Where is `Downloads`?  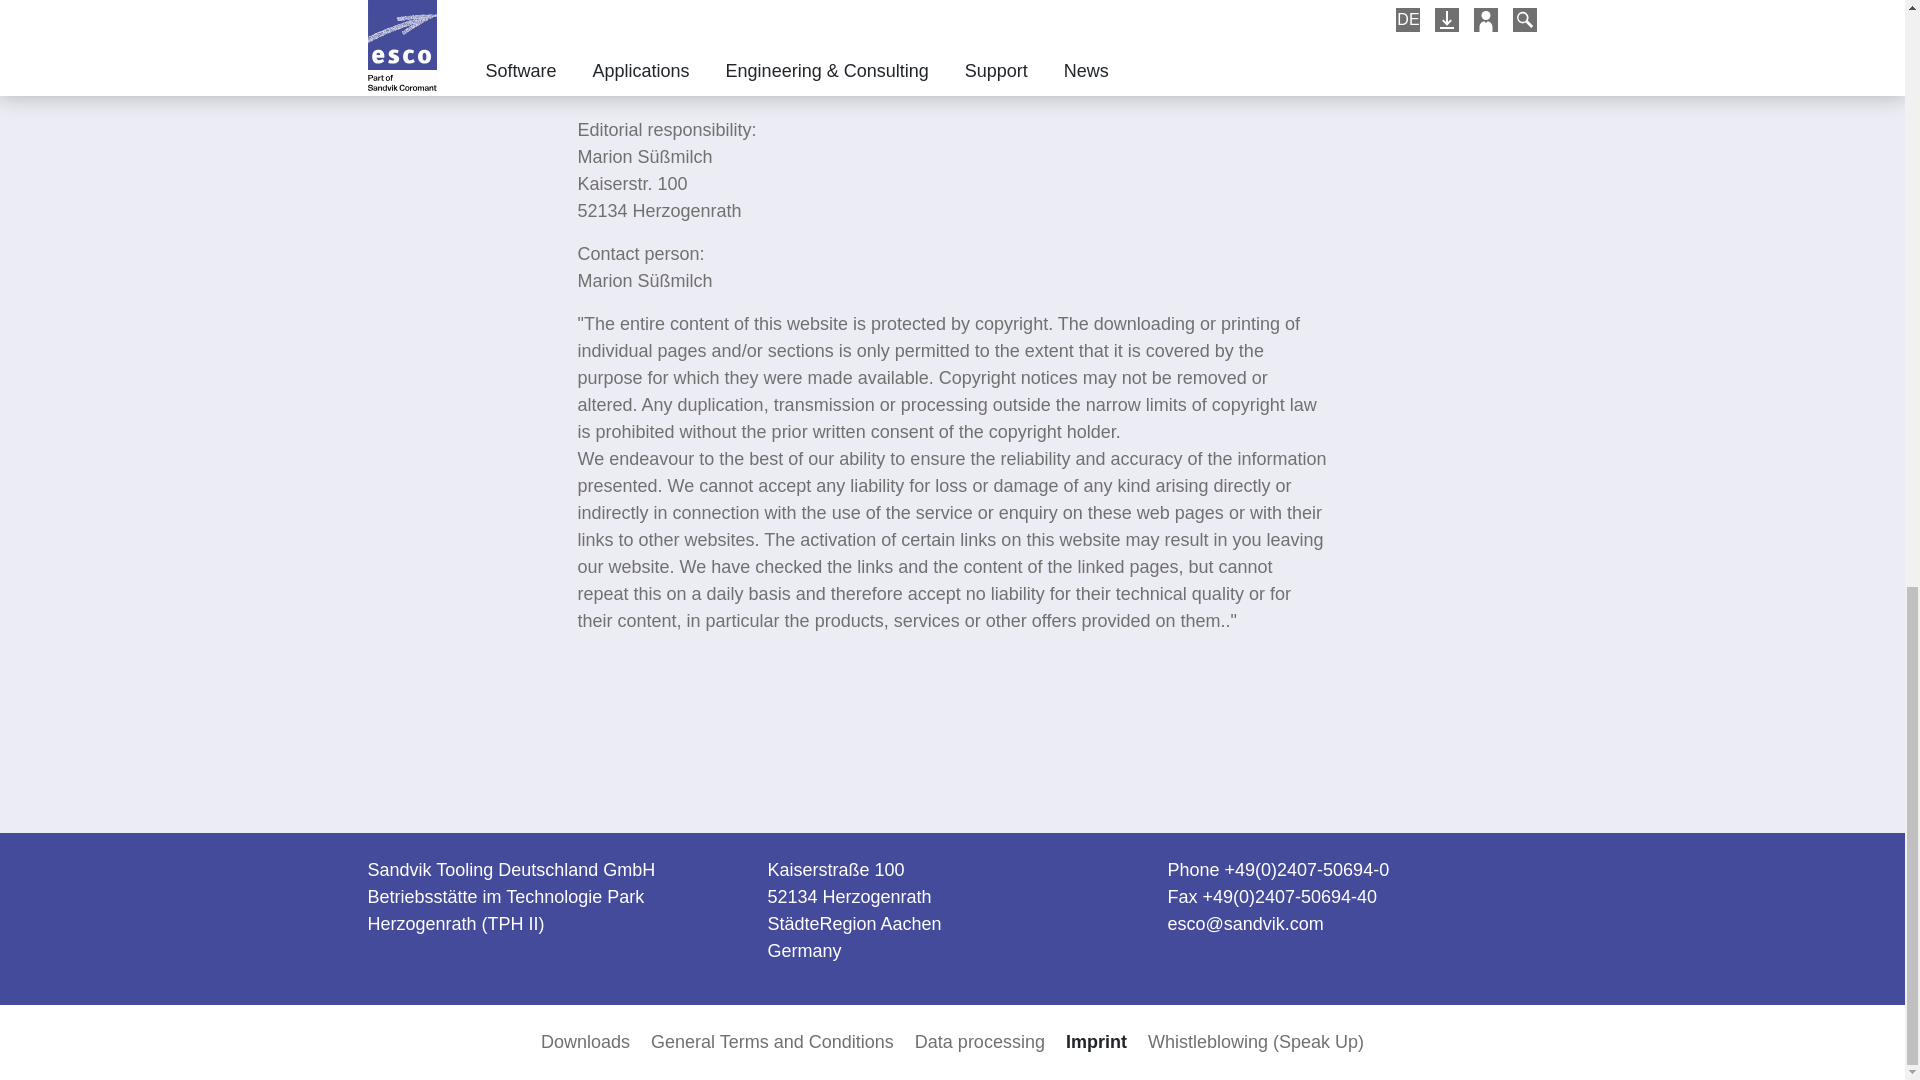
Downloads is located at coordinates (585, 1042).